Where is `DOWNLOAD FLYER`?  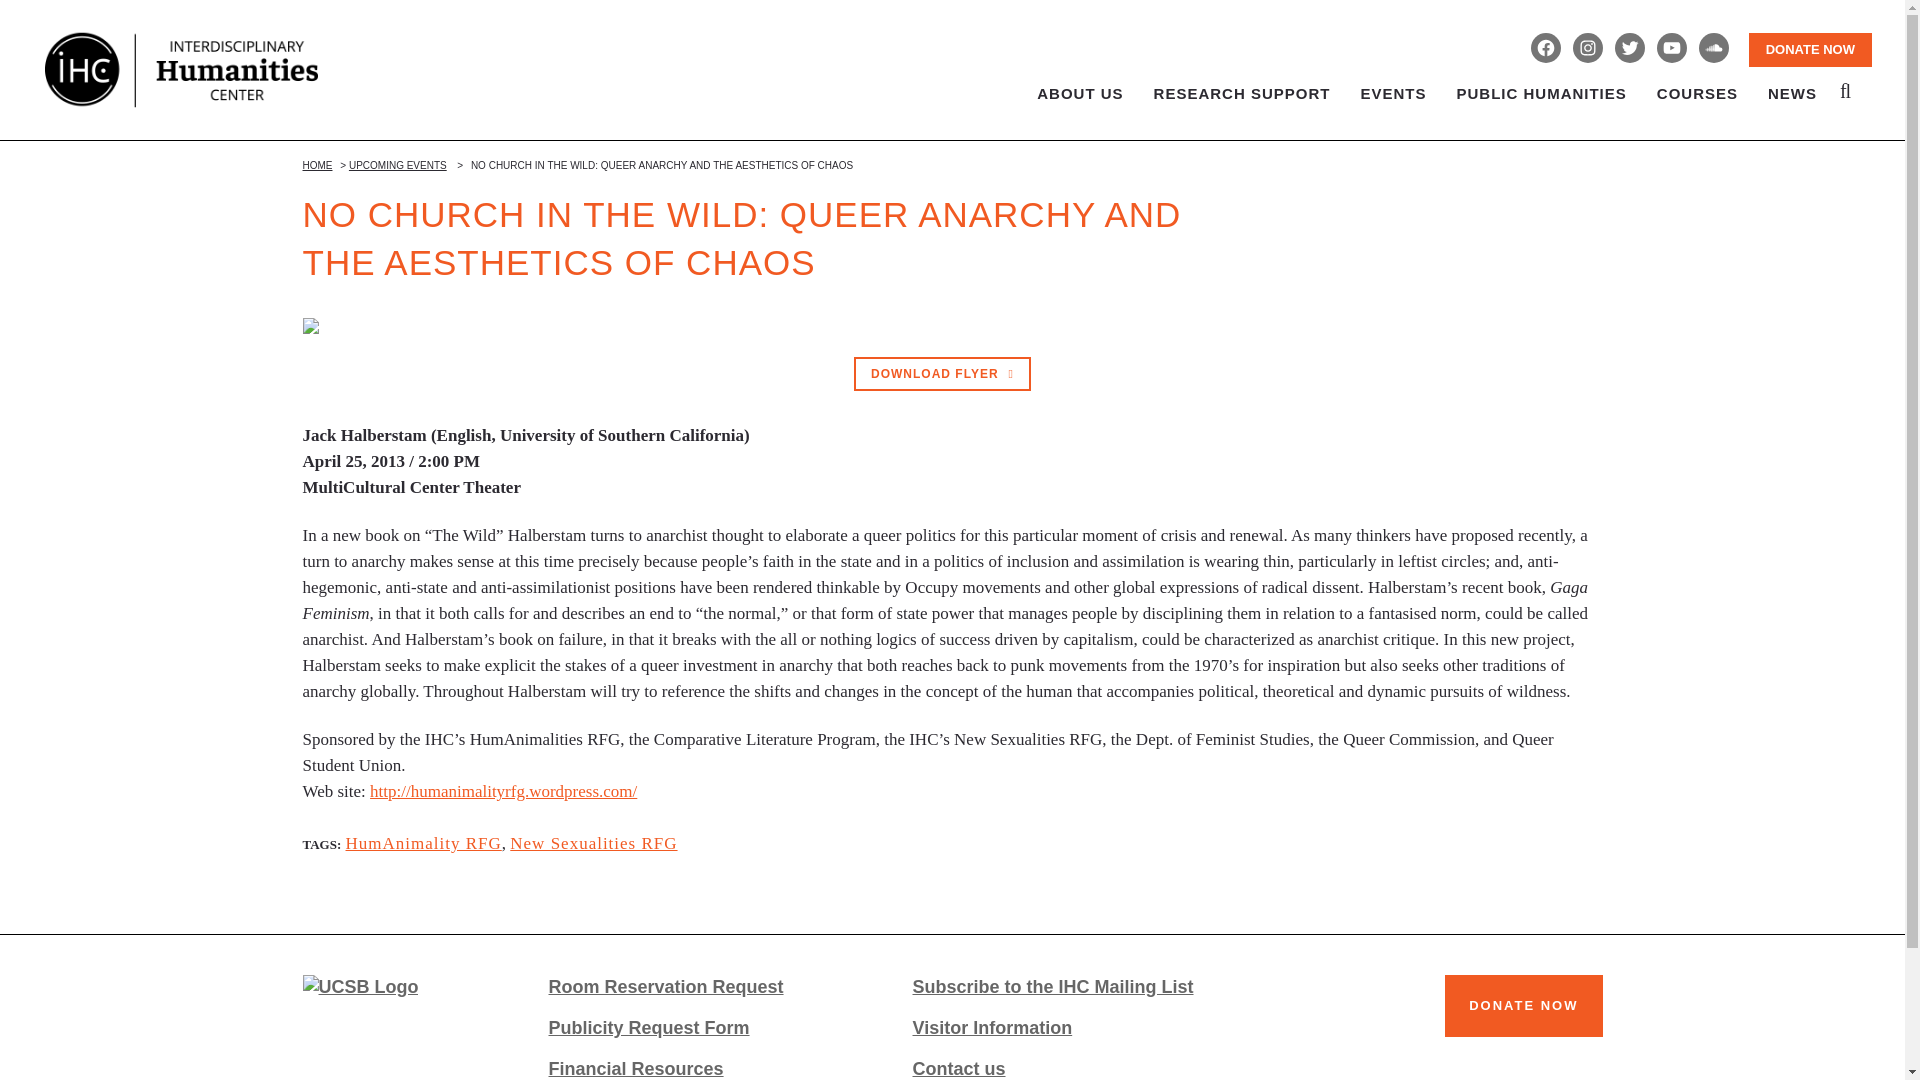 DOWNLOAD FLYER is located at coordinates (942, 374).